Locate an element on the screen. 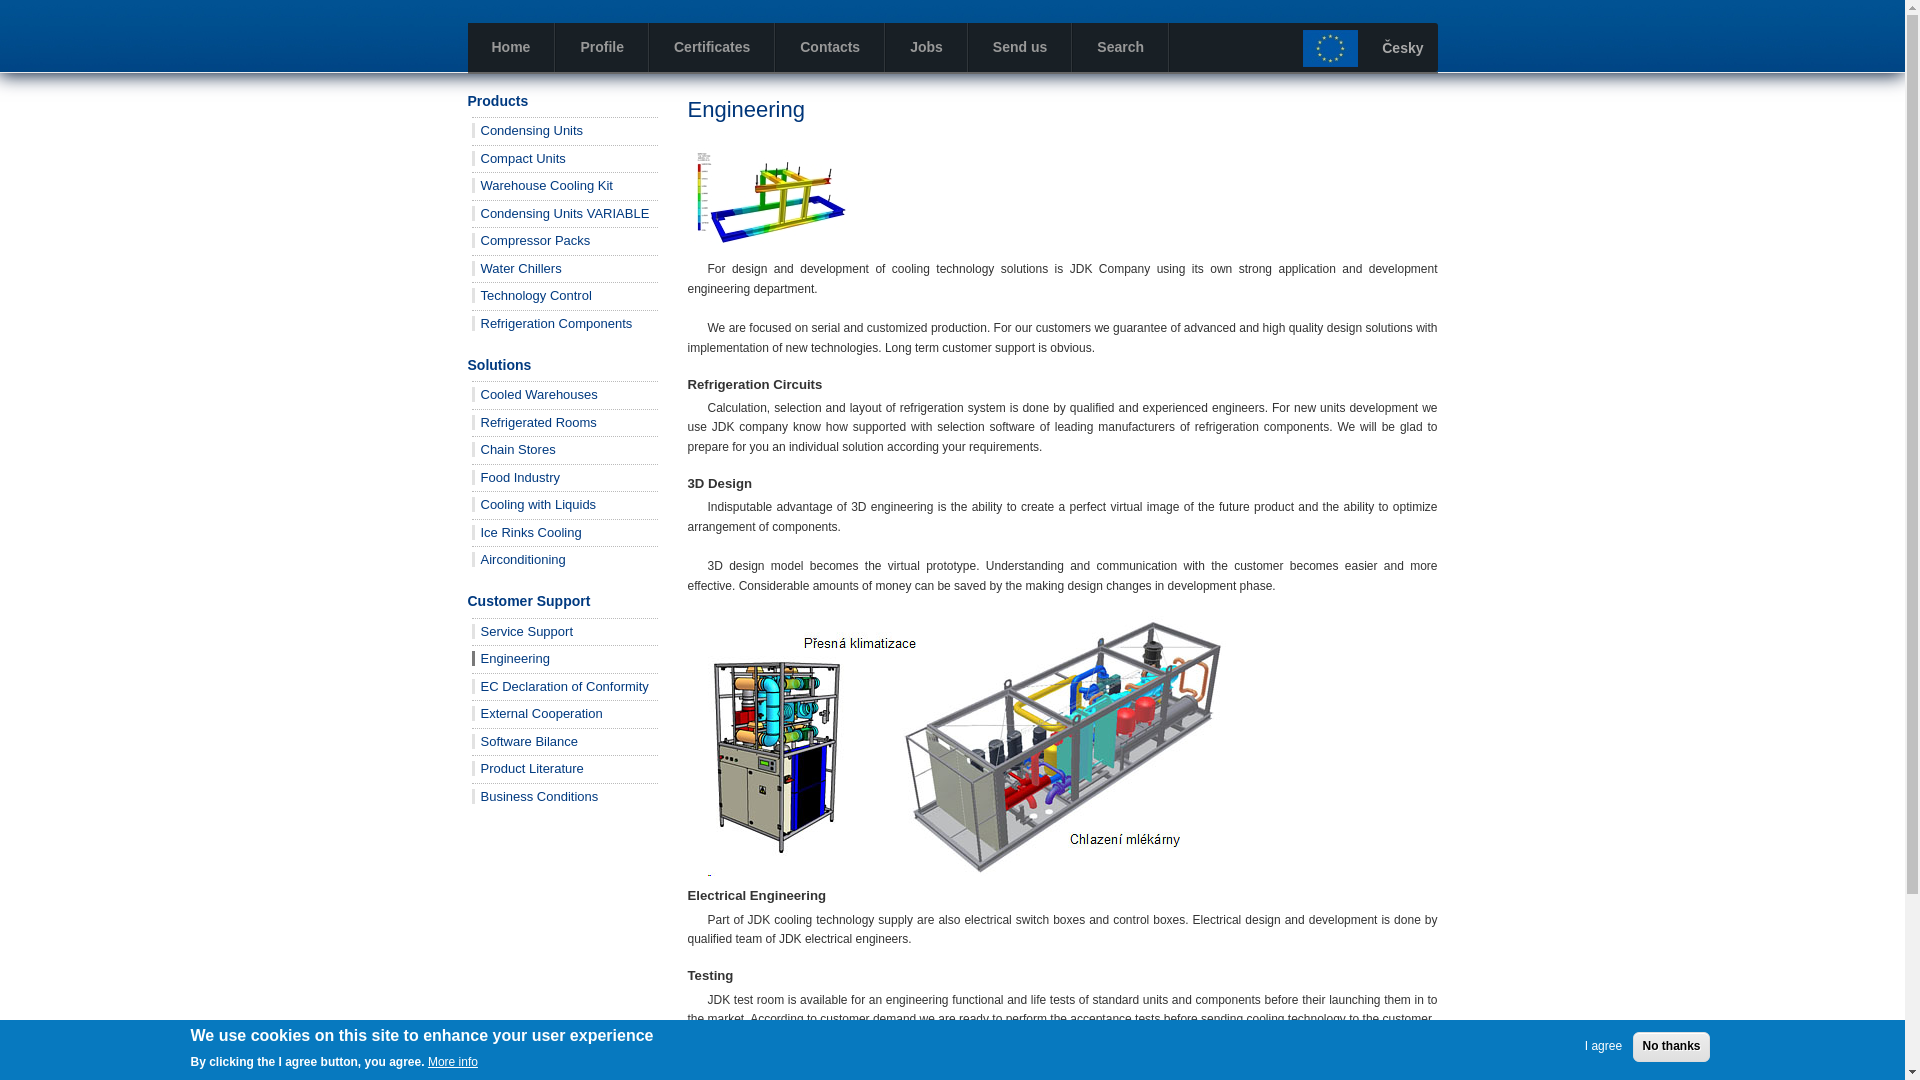 The image size is (1920, 1080). Food Industry is located at coordinates (516, 476).